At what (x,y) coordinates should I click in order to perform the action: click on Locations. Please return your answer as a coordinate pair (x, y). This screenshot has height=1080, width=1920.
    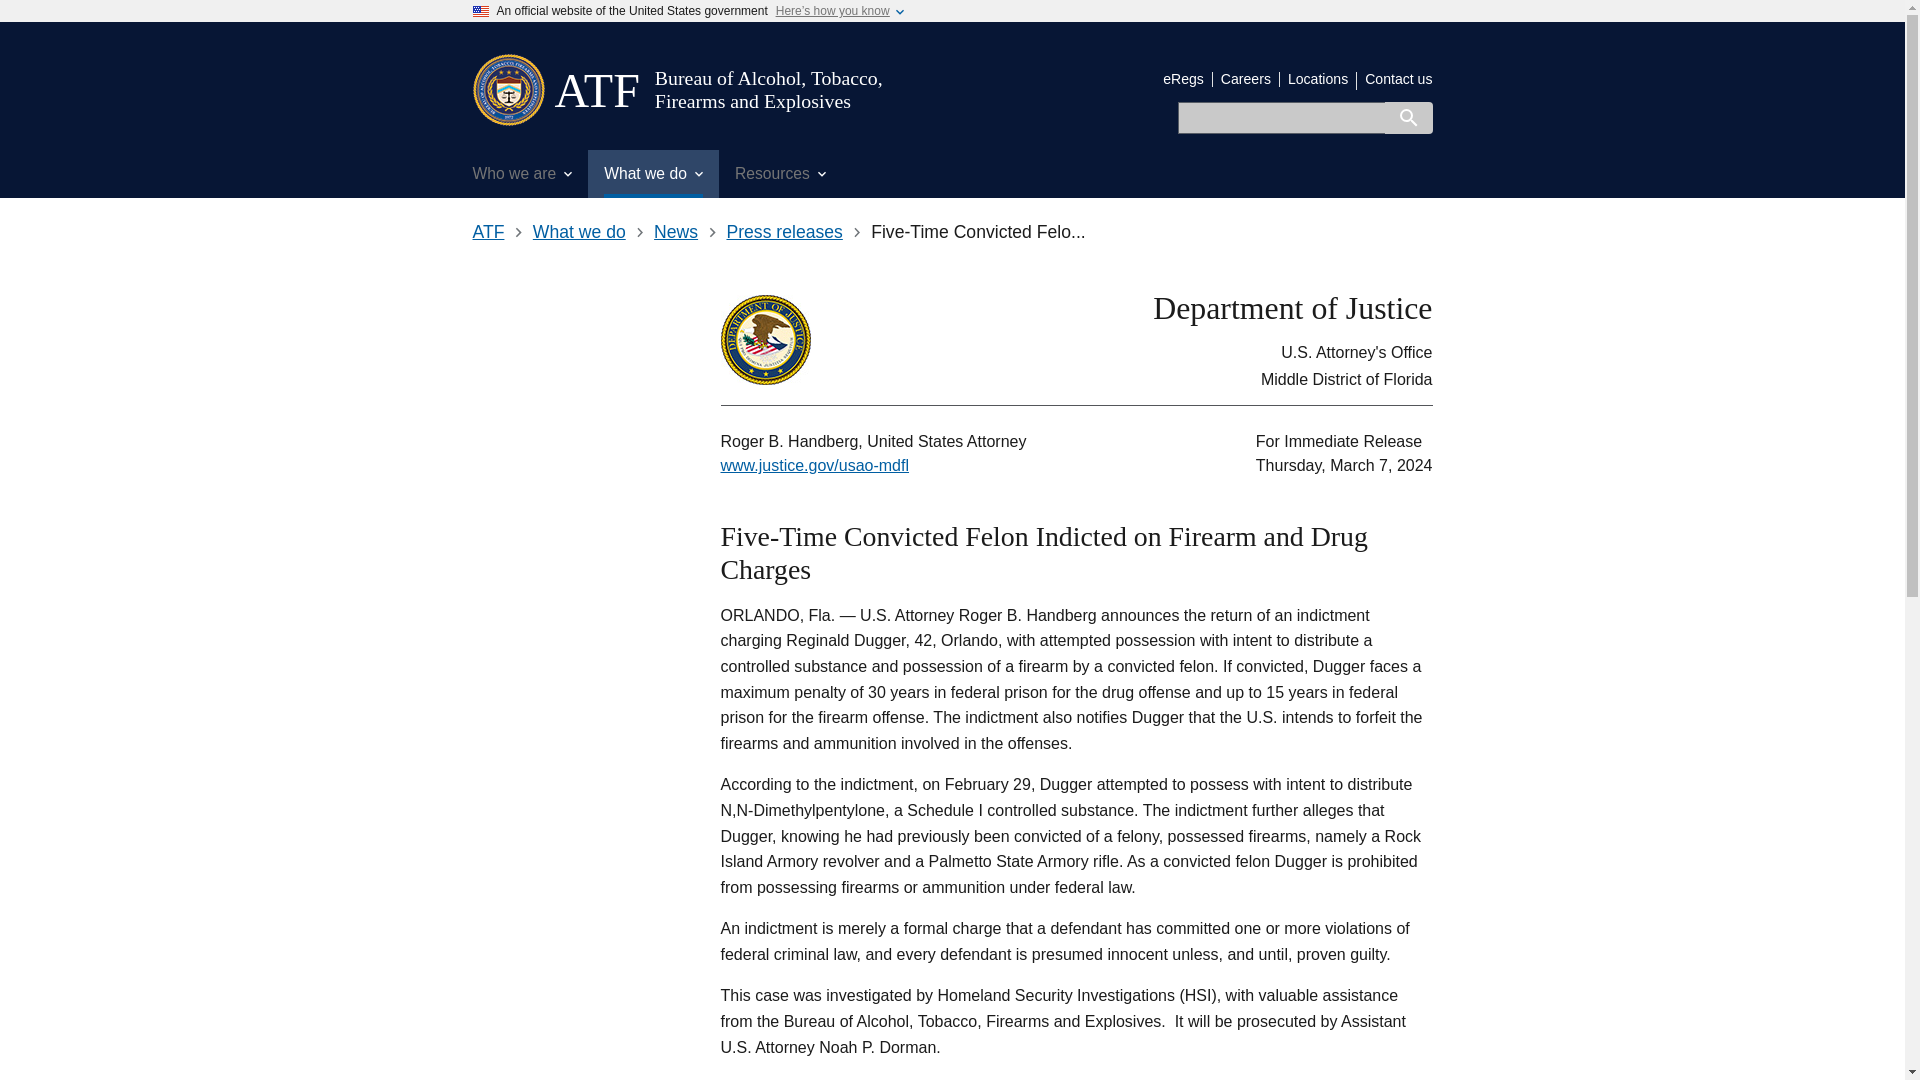
    Looking at the image, I should click on (1318, 79).